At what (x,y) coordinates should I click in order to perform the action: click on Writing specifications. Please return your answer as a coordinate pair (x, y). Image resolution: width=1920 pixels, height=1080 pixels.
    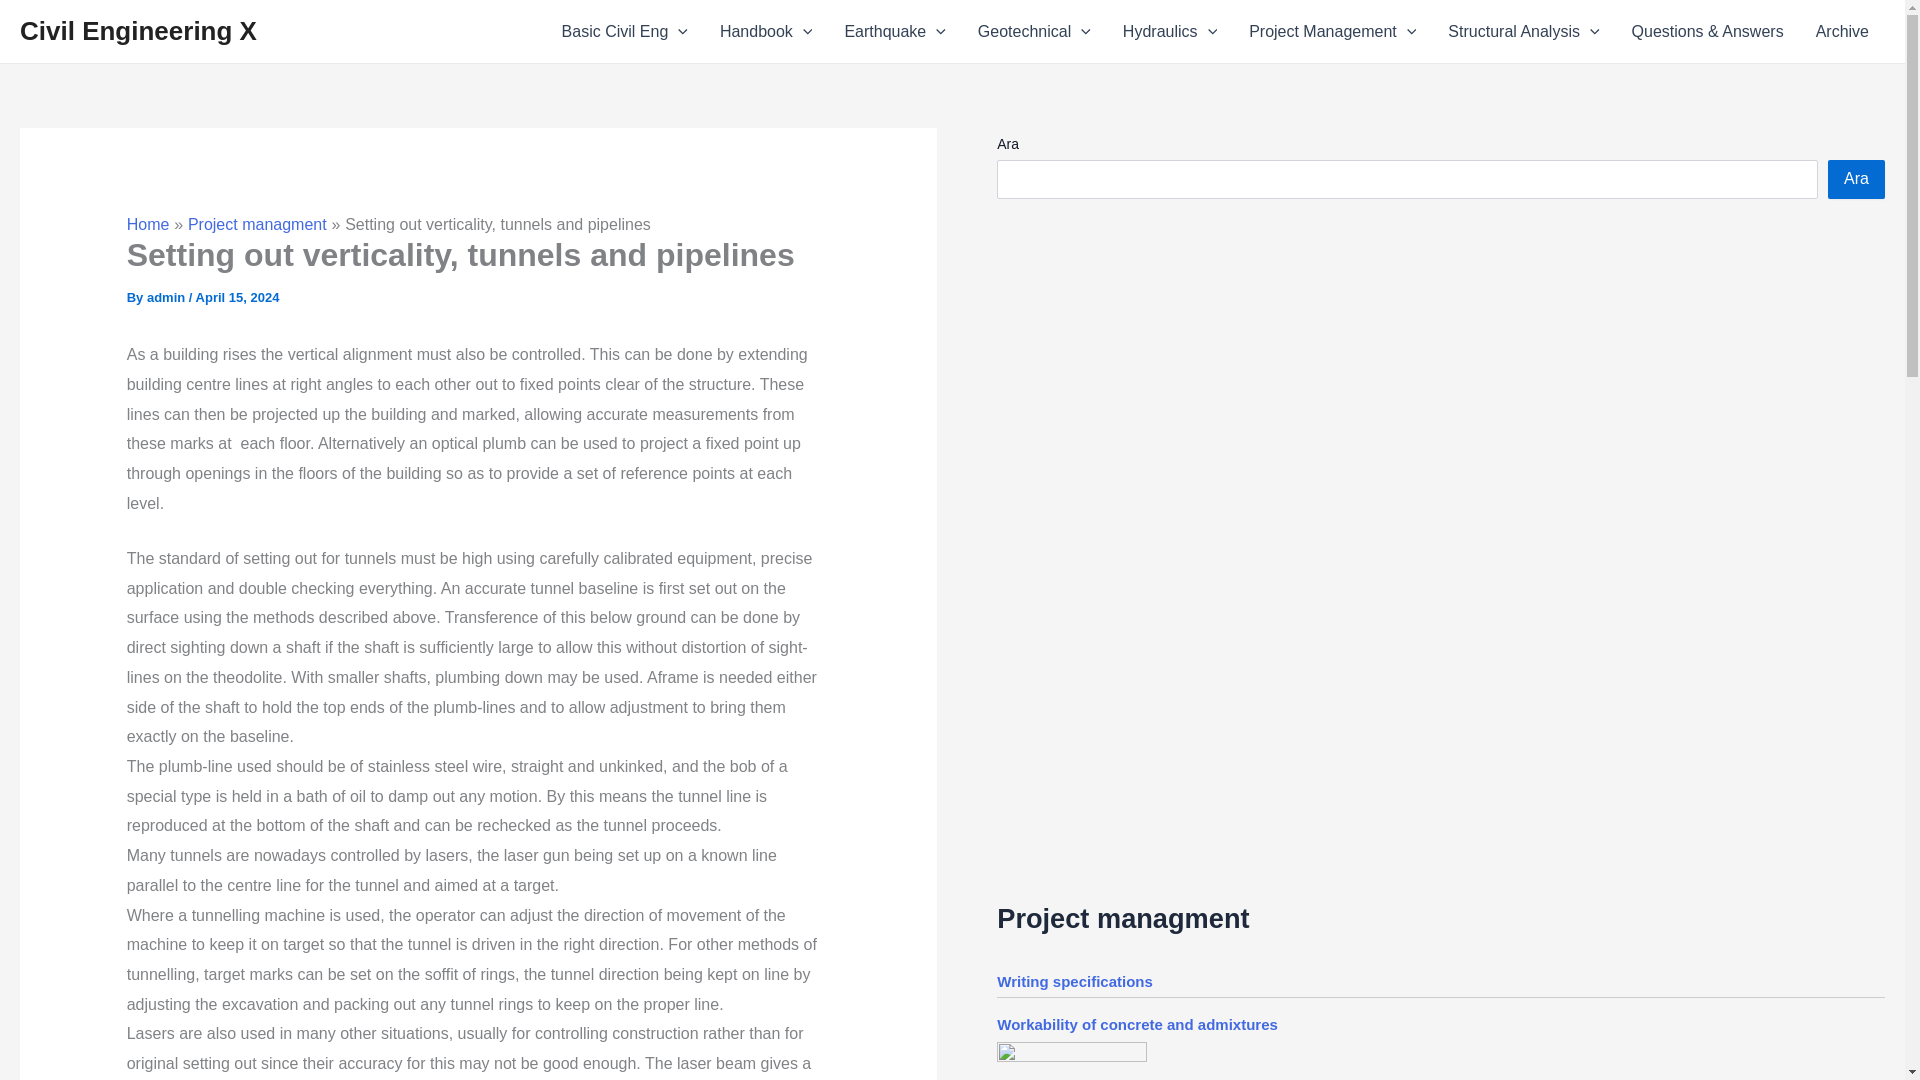
    Looking at the image, I should click on (1074, 982).